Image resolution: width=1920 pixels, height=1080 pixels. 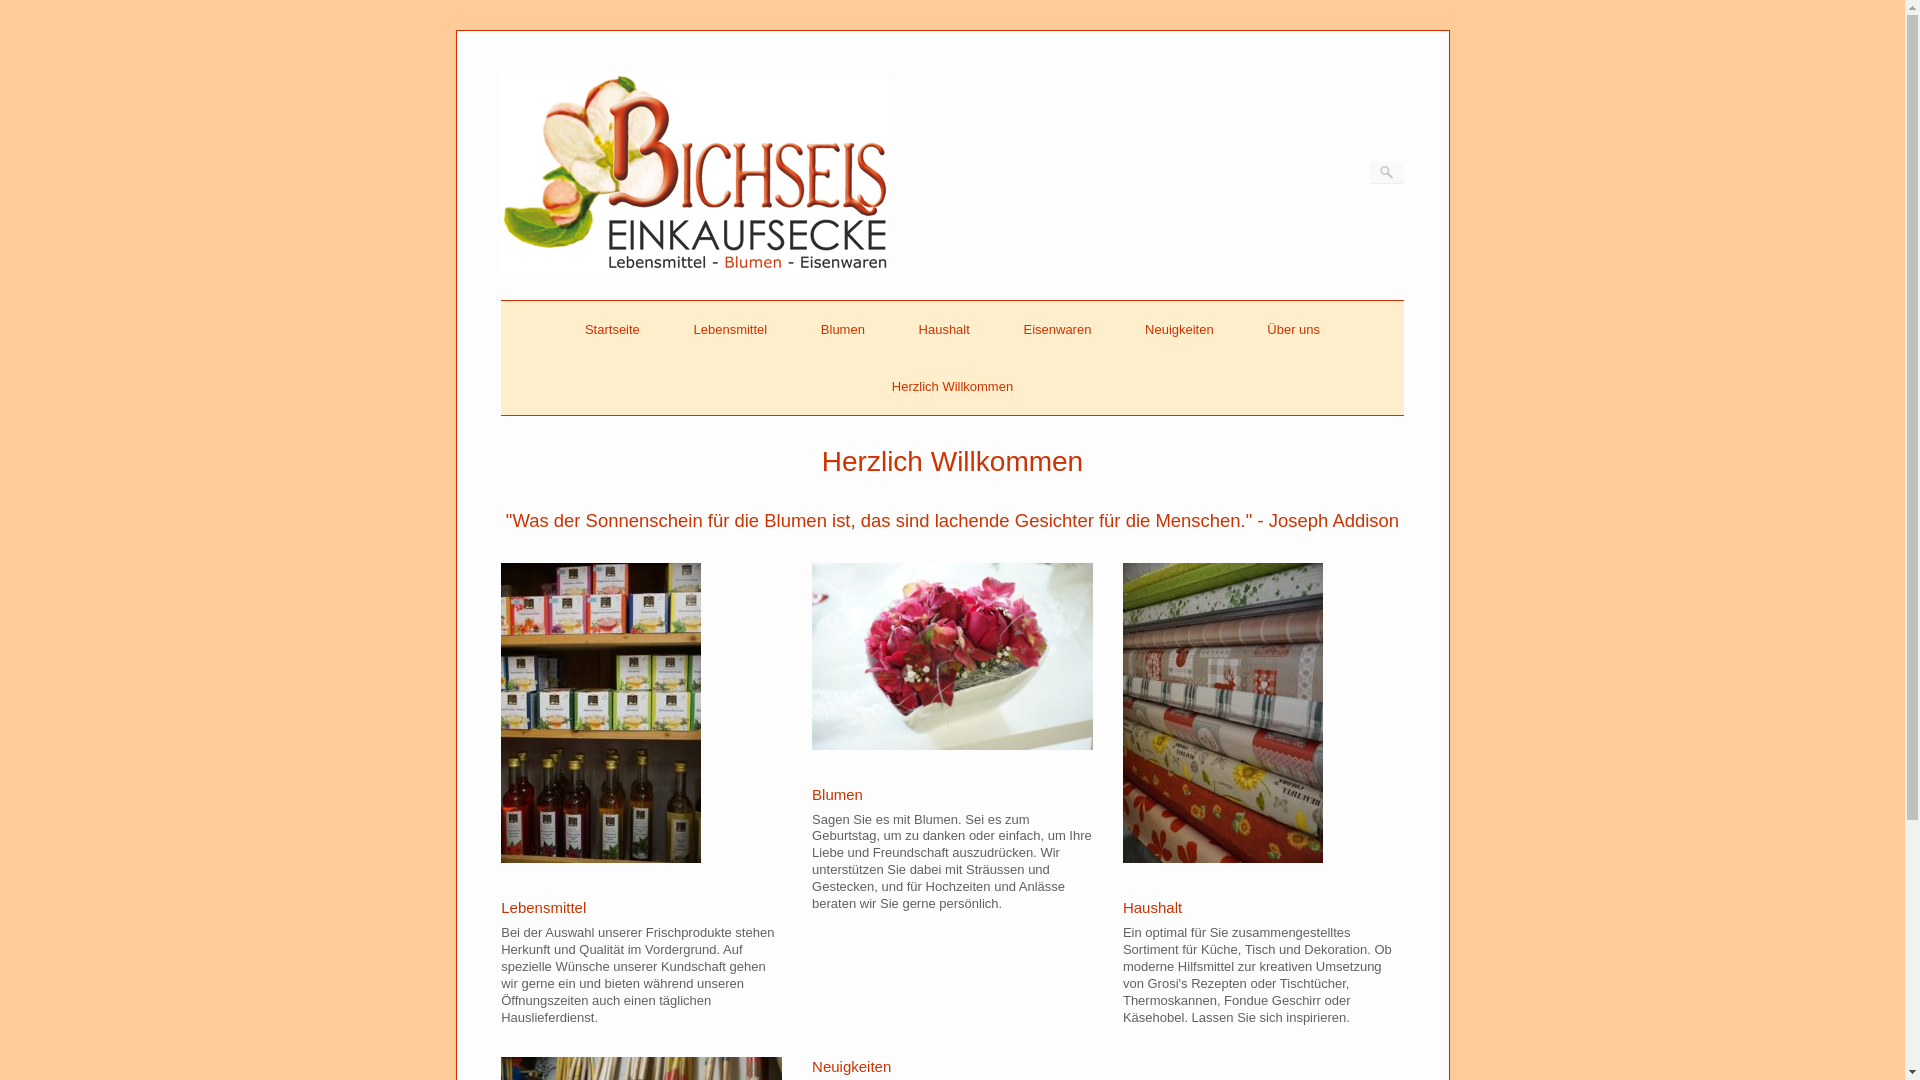 What do you see at coordinates (838, 794) in the screenshot?
I see `Blumen` at bounding box center [838, 794].